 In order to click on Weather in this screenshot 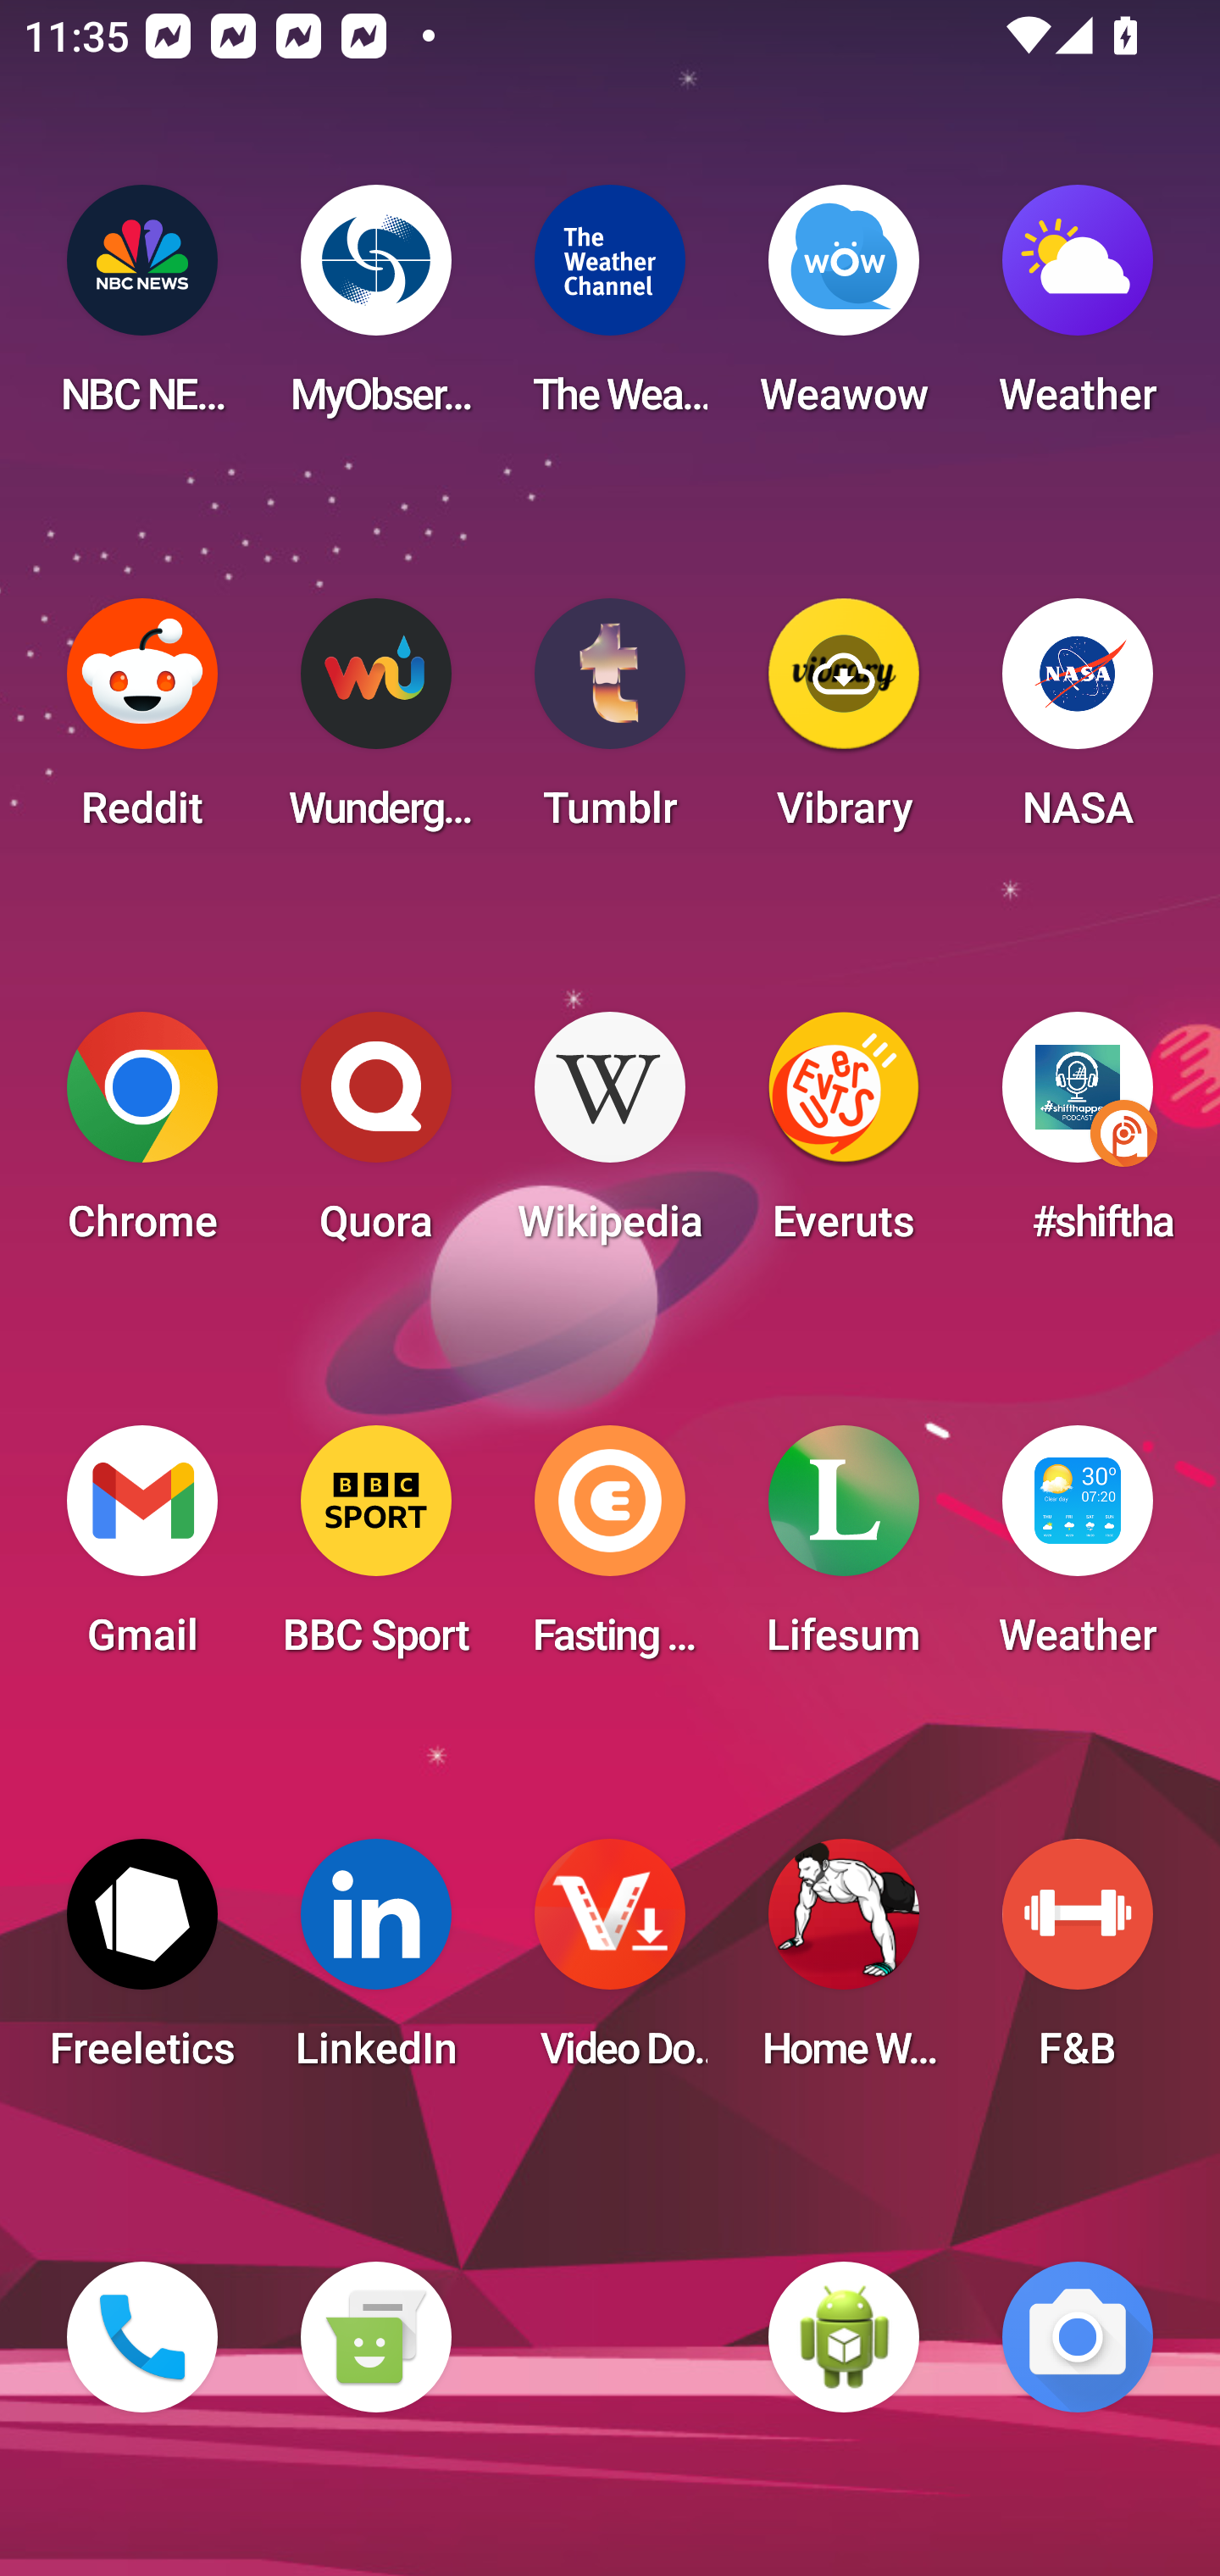, I will do `click(1078, 310)`.